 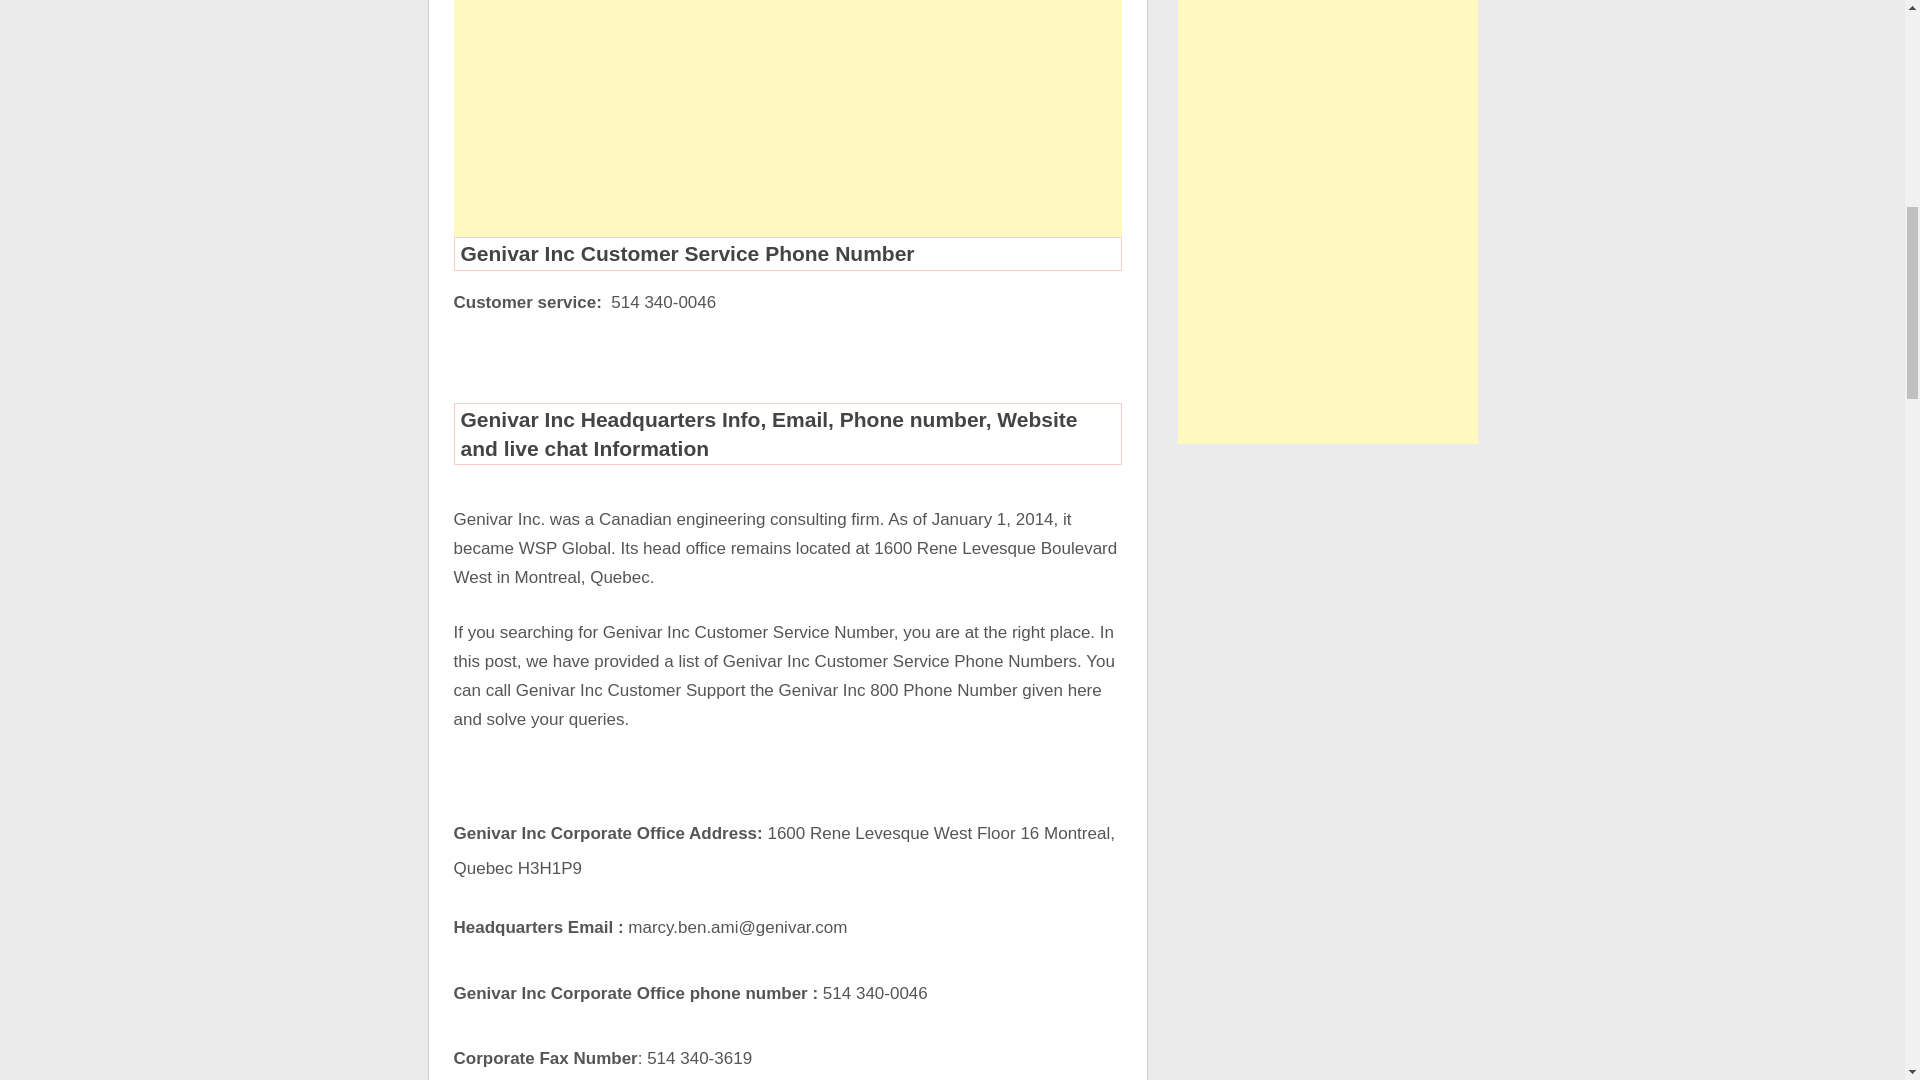 What do you see at coordinates (787, 118) in the screenshot?
I see `Advertisement` at bounding box center [787, 118].